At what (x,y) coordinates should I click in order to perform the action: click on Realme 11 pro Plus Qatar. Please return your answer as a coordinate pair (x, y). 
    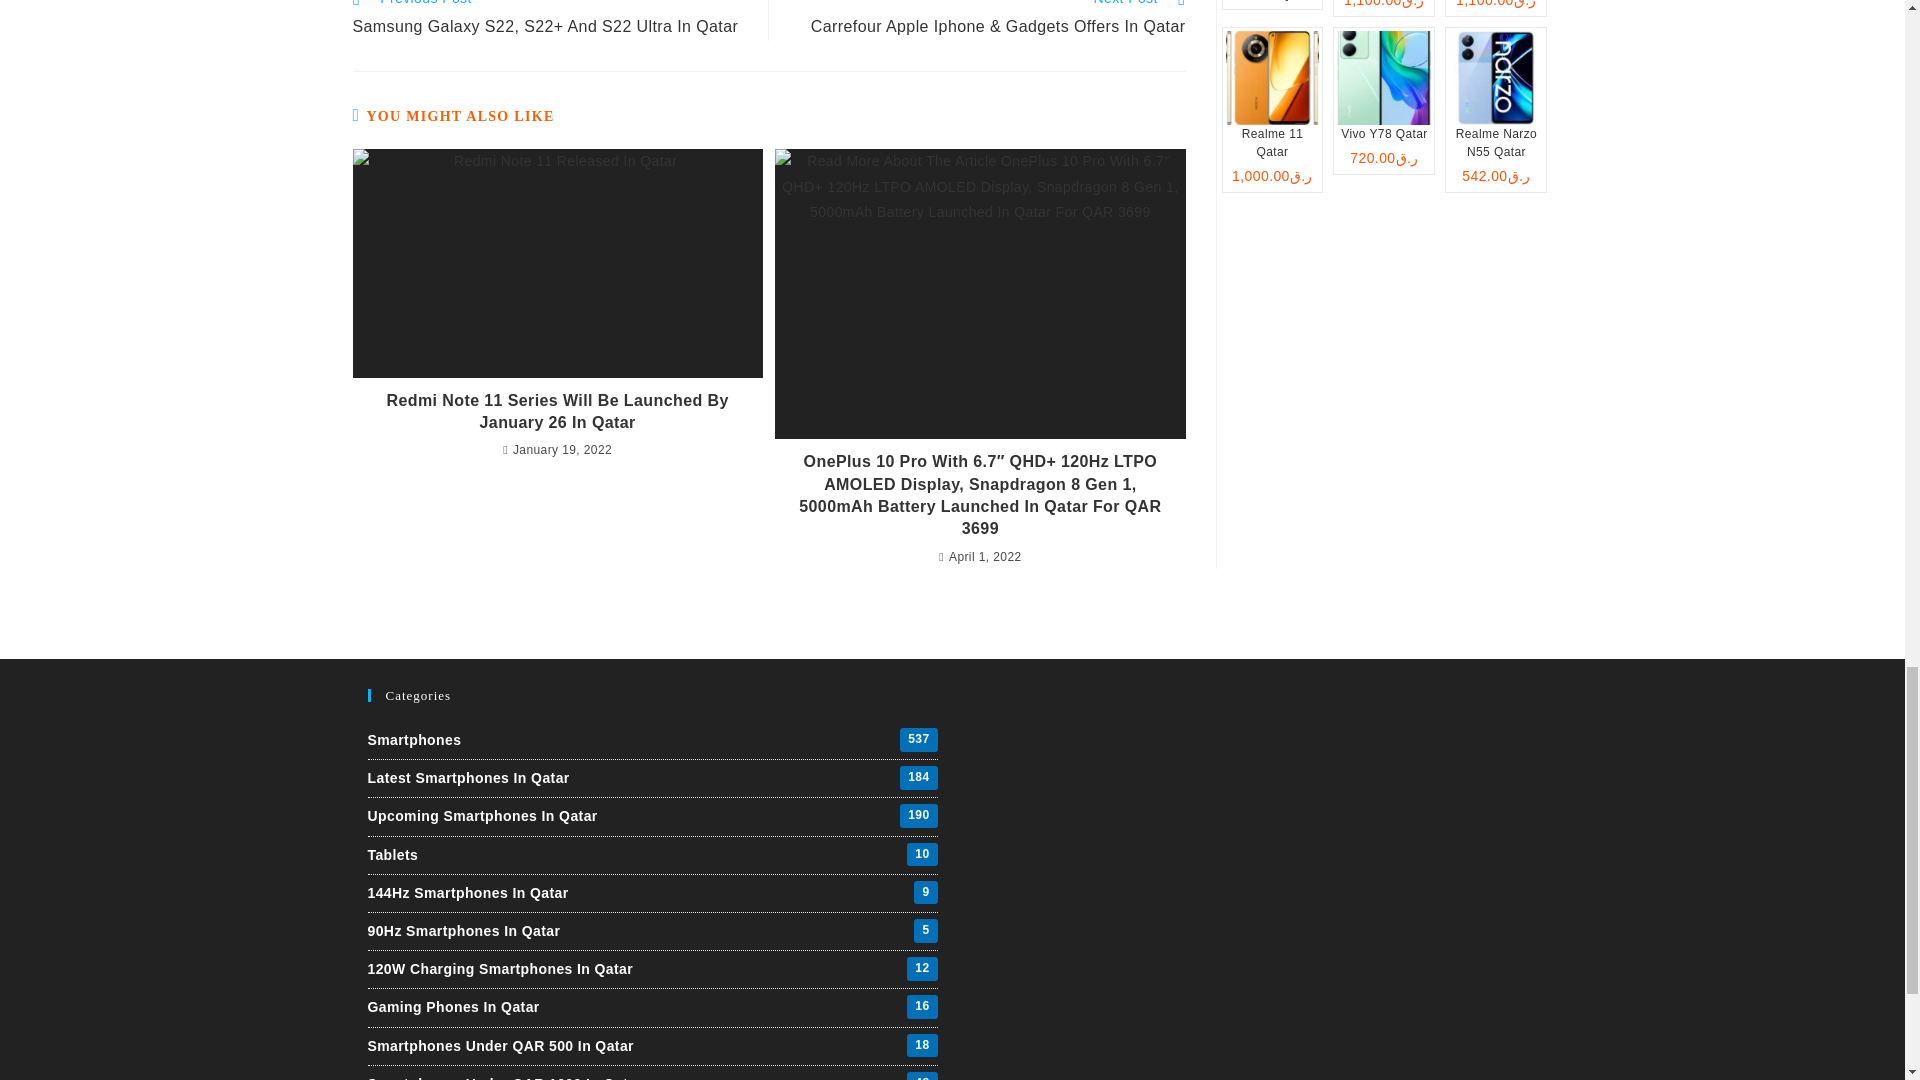
    Looking at the image, I should click on (1383, 8).